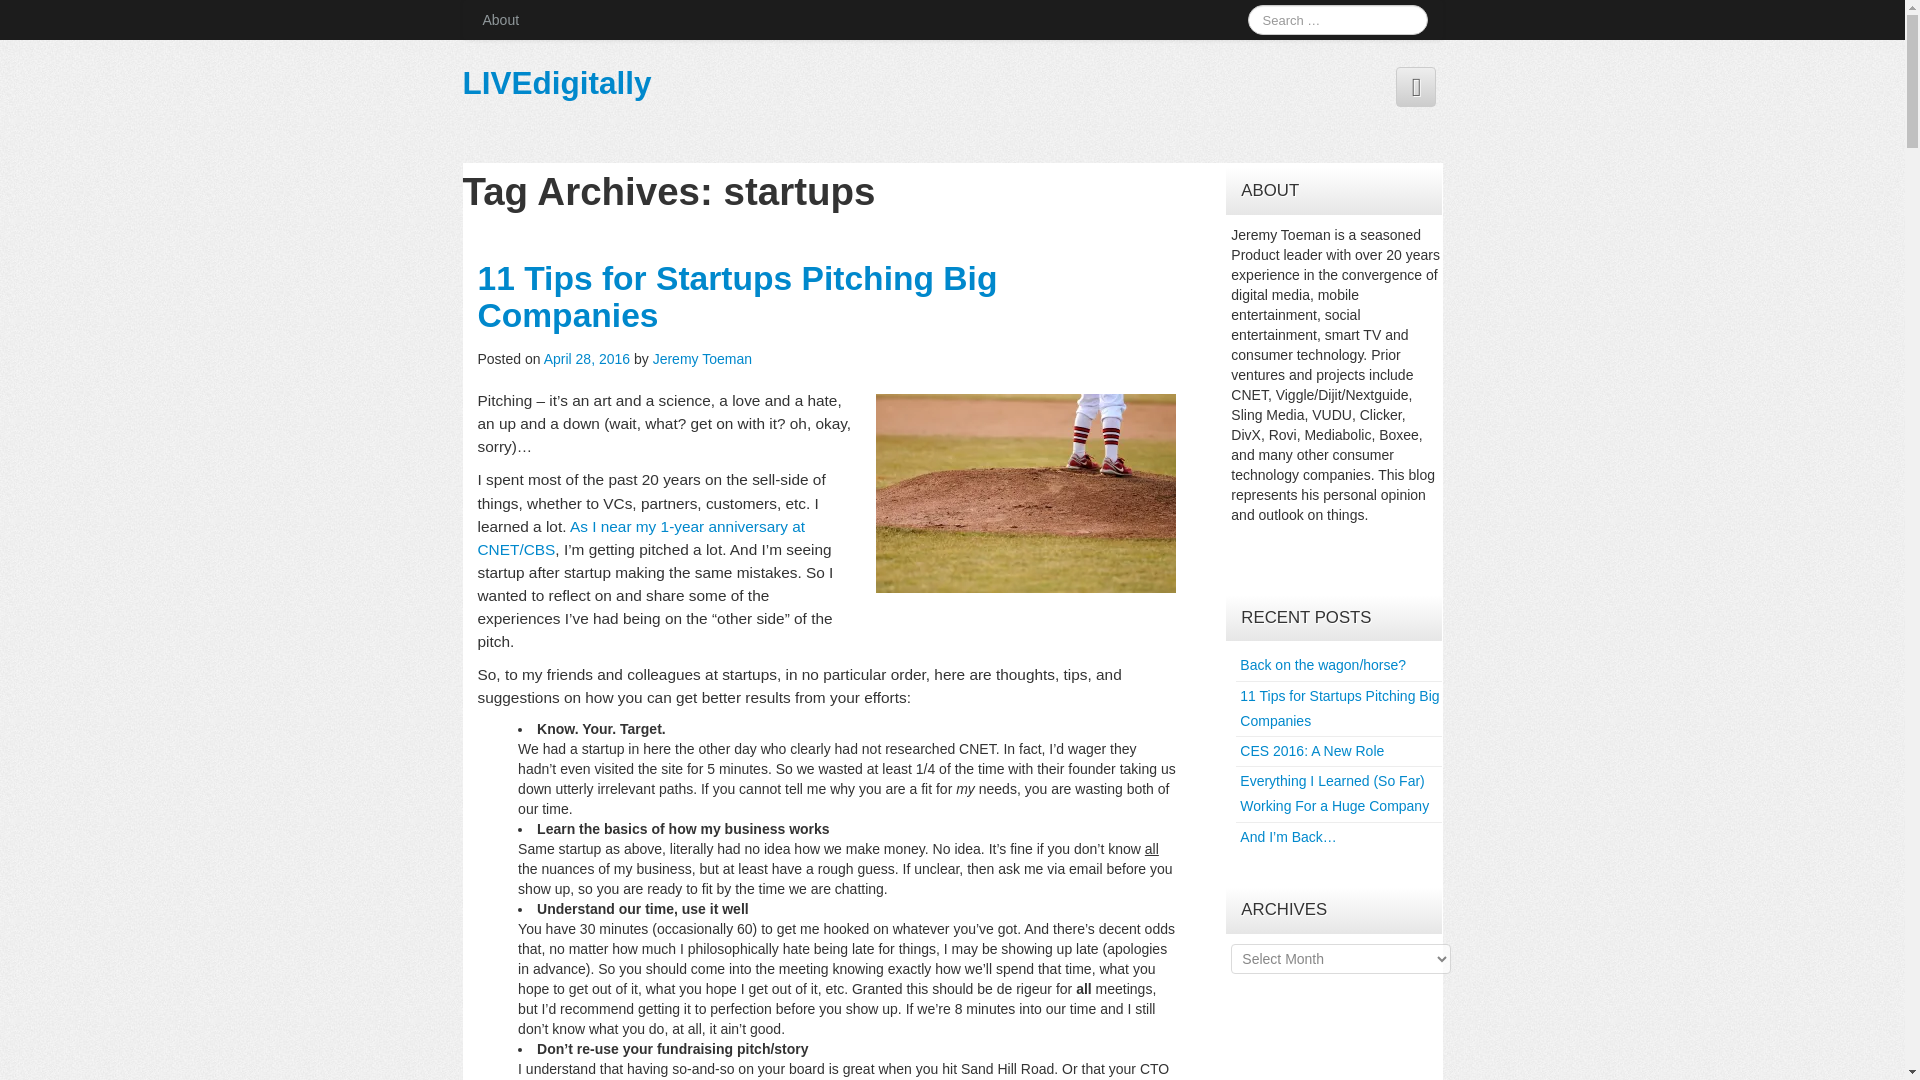 This screenshot has width=1920, height=1080. Describe the element at coordinates (588, 359) in the screenshot. I see `April 28, 2016` at that location.